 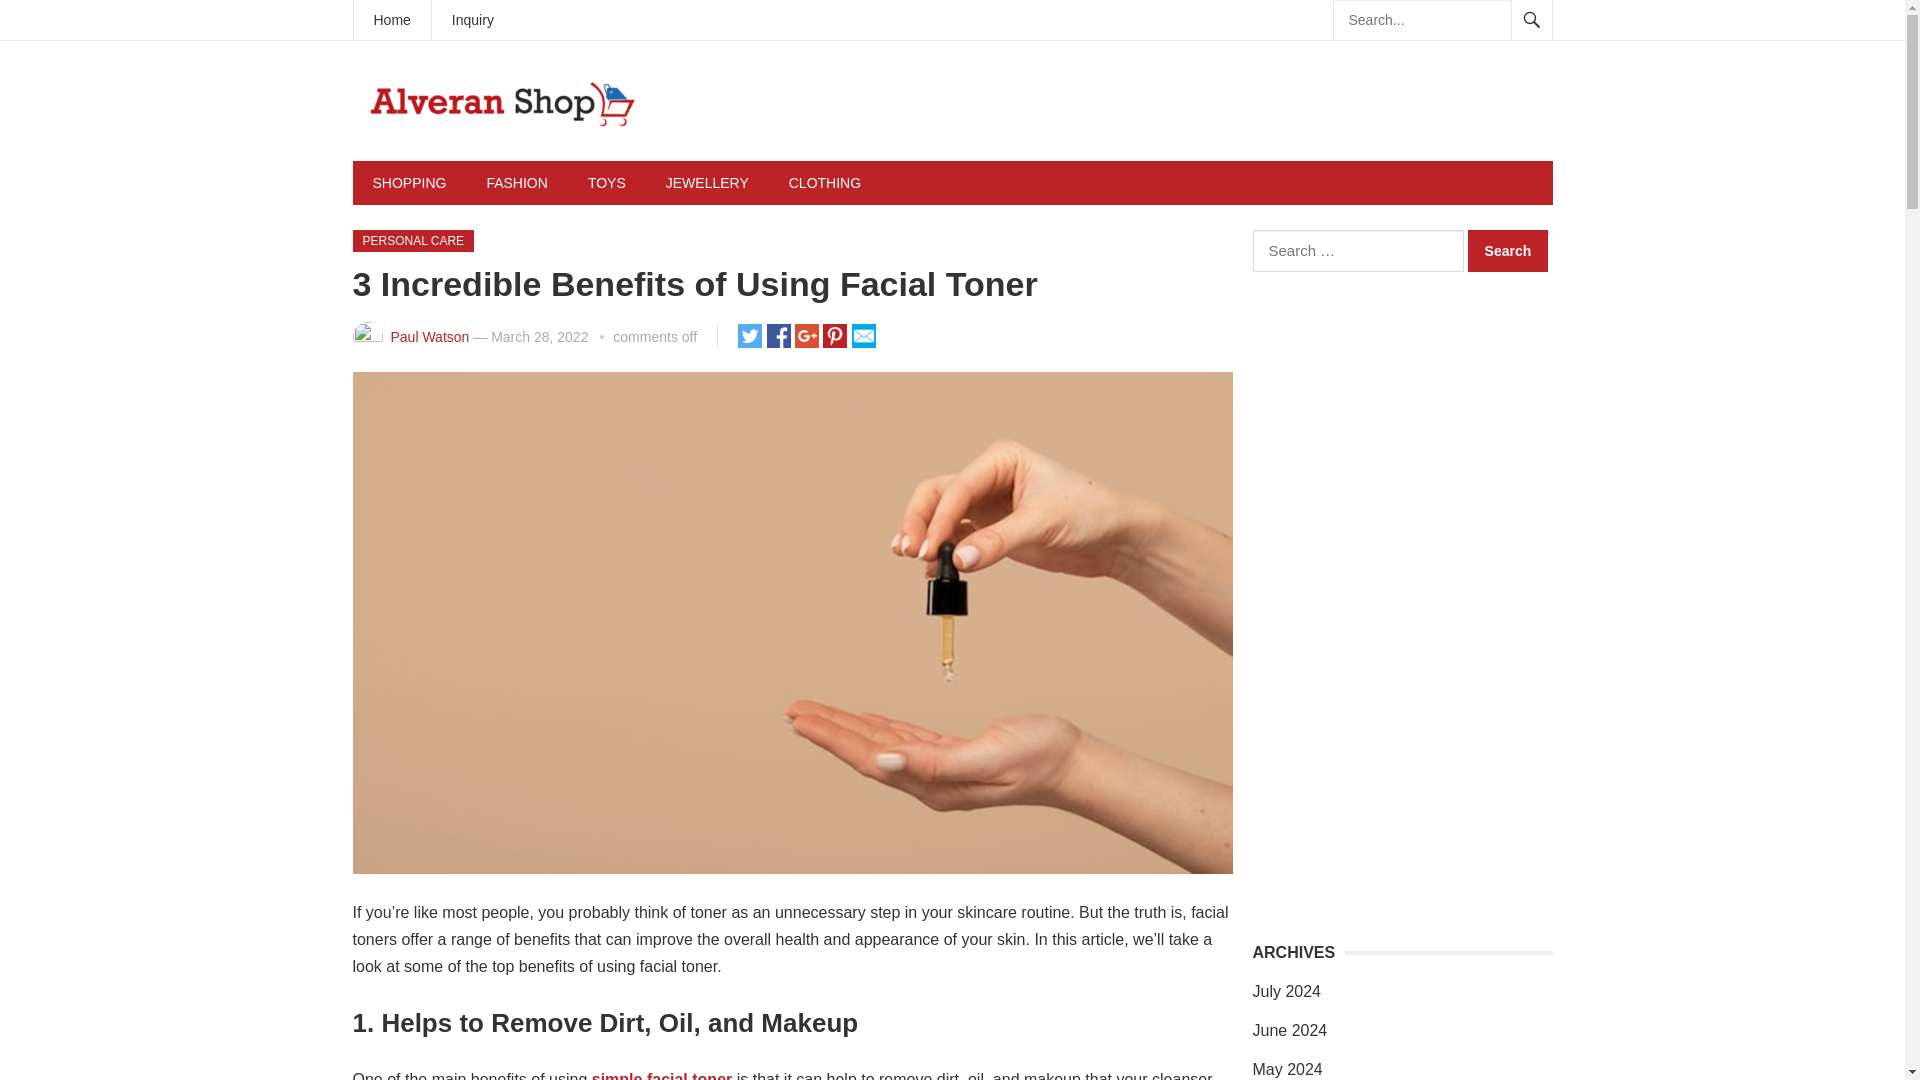 I want to click on Home, so click(x=392, y=20).